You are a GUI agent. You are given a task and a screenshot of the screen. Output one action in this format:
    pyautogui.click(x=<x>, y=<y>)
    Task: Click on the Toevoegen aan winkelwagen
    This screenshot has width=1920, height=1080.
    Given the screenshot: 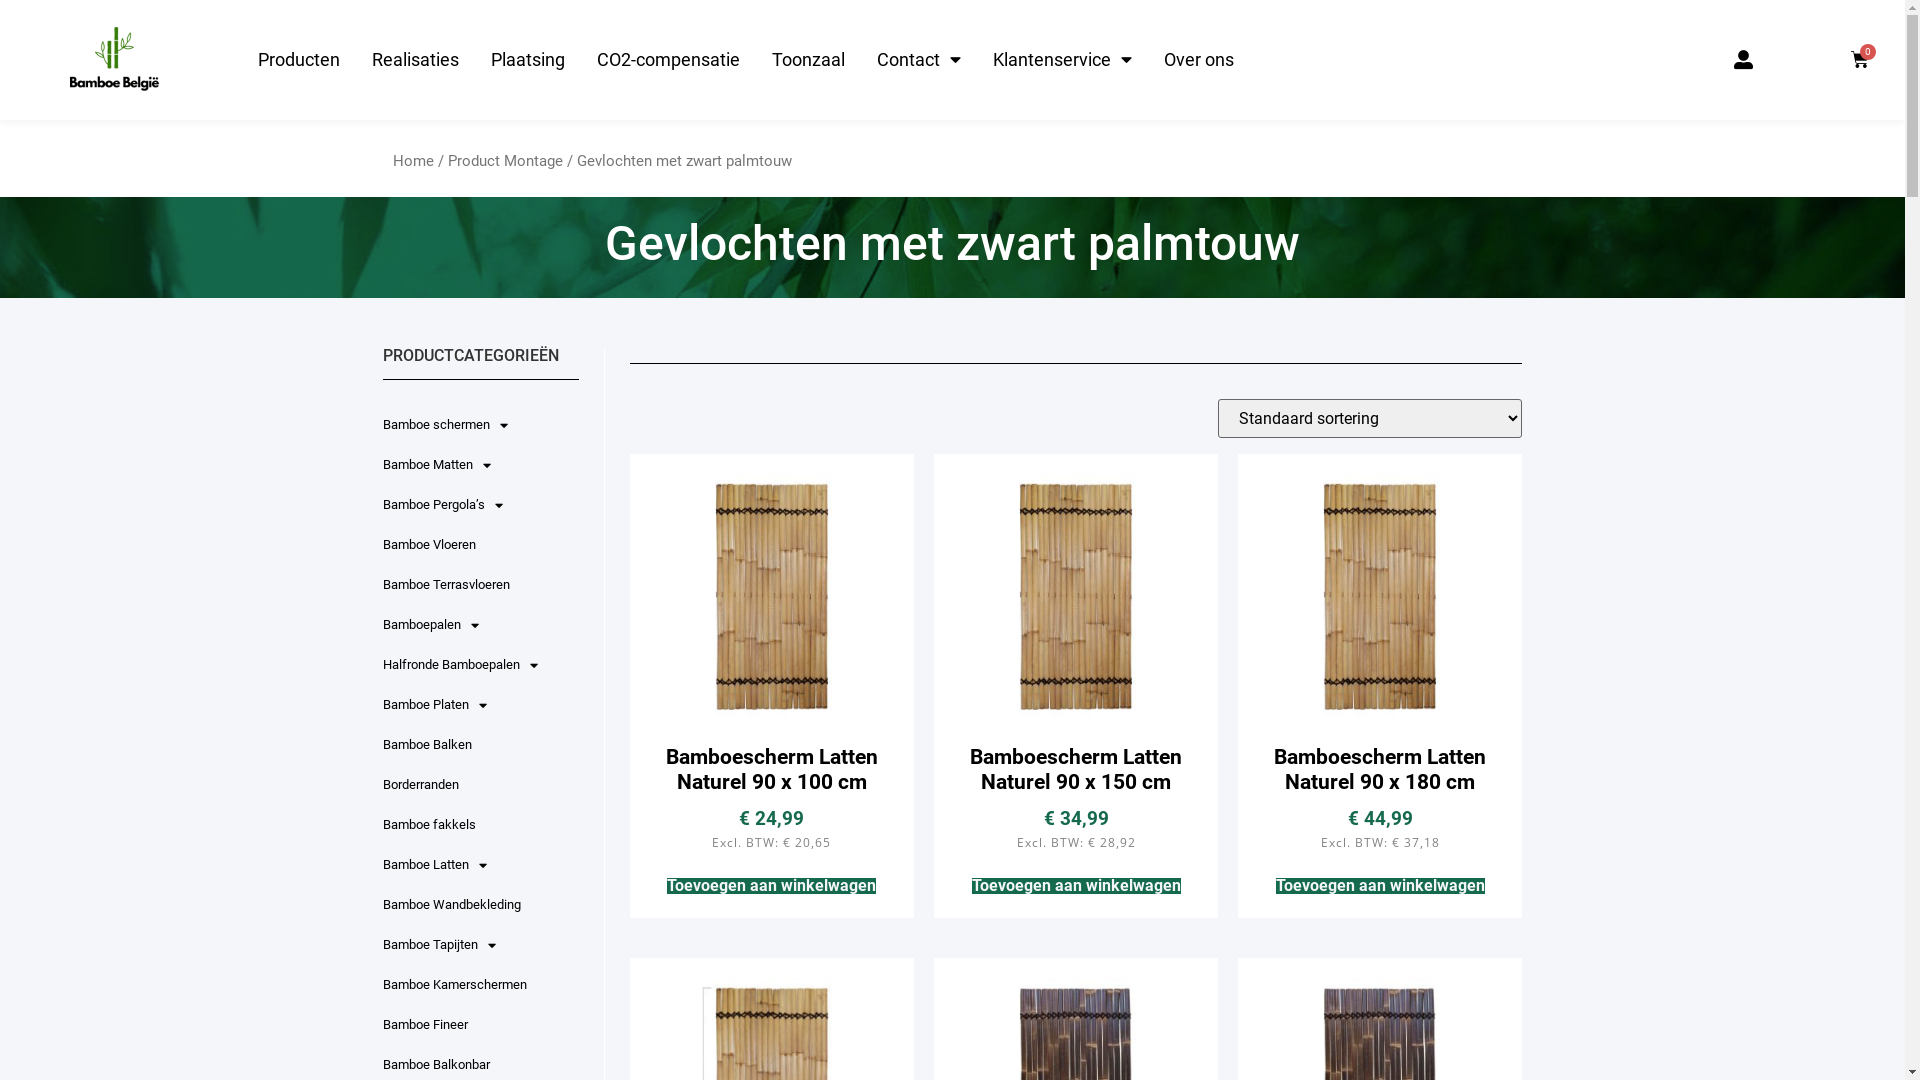 What is the action you would take?
    pyautogui.click(x=1380, y=886)
    